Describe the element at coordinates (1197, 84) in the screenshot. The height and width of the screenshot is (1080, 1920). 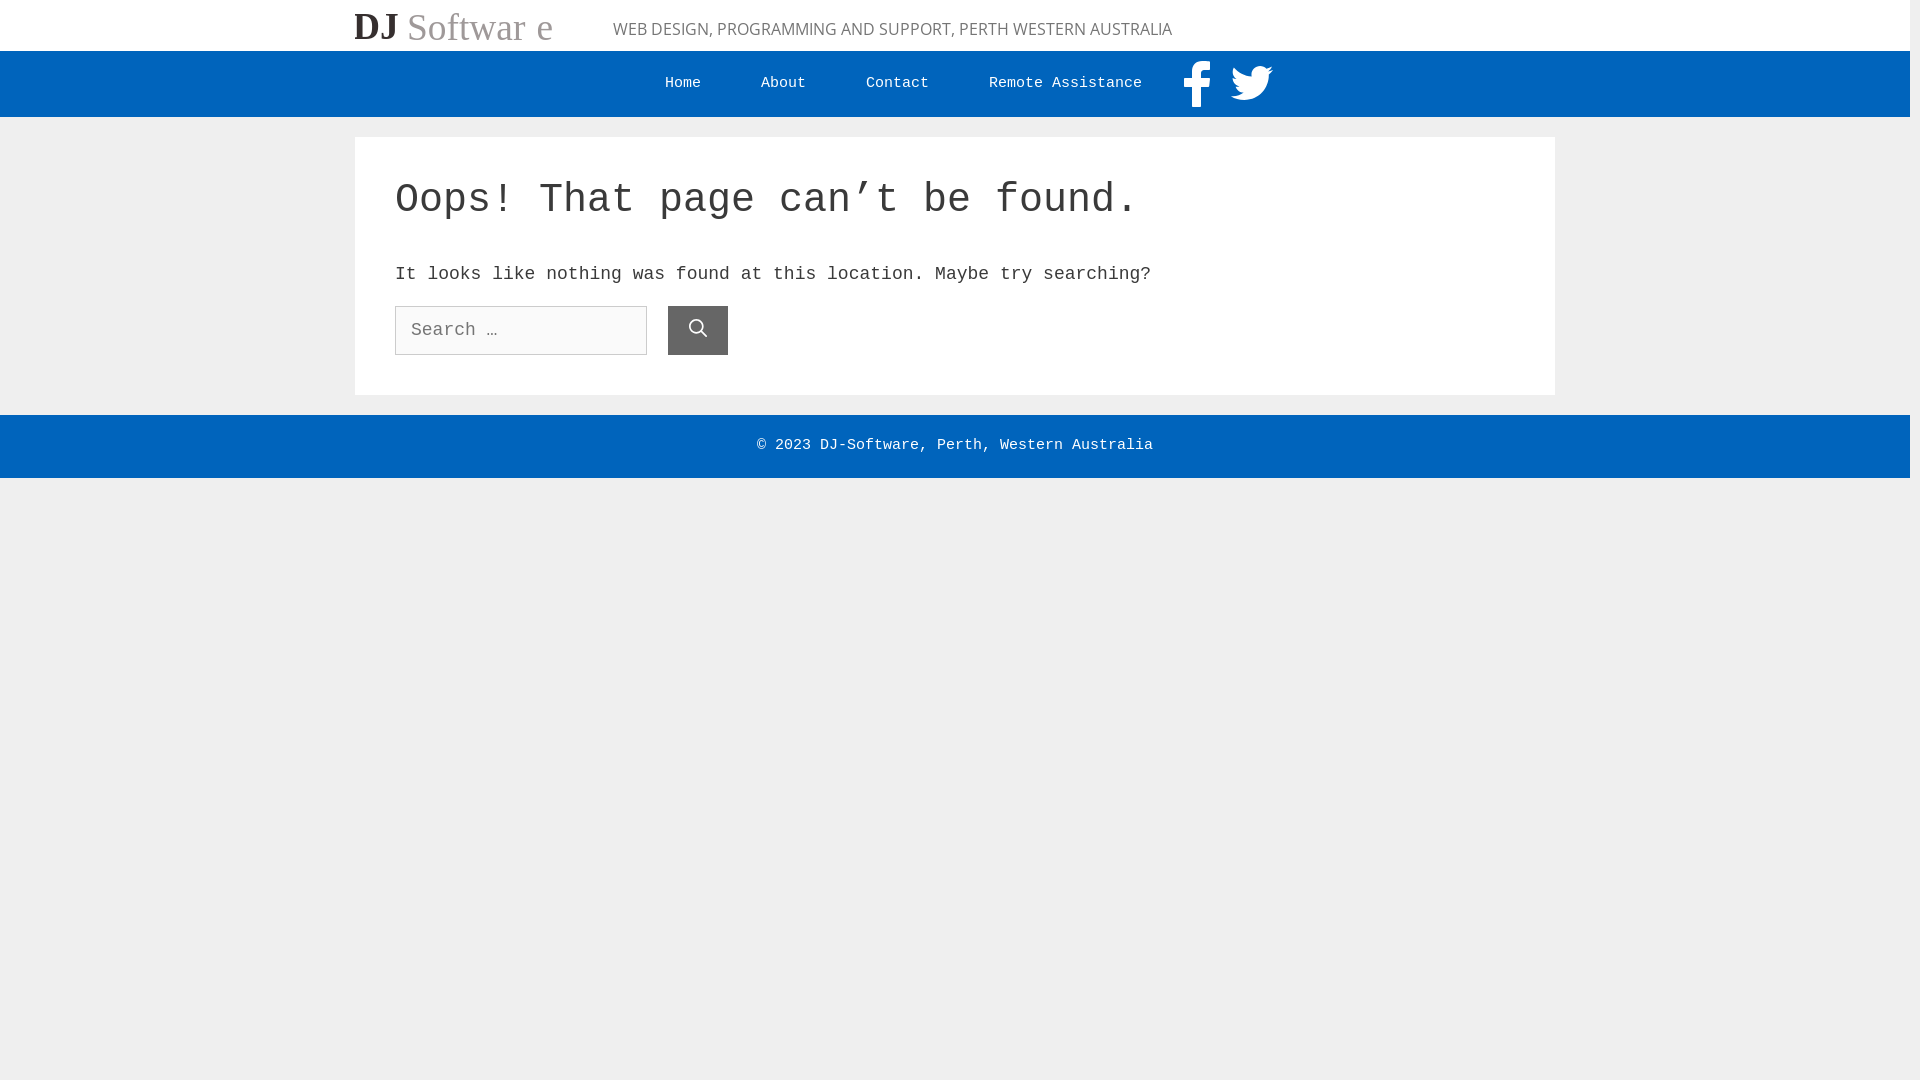
I see `facebook_white` at that location.